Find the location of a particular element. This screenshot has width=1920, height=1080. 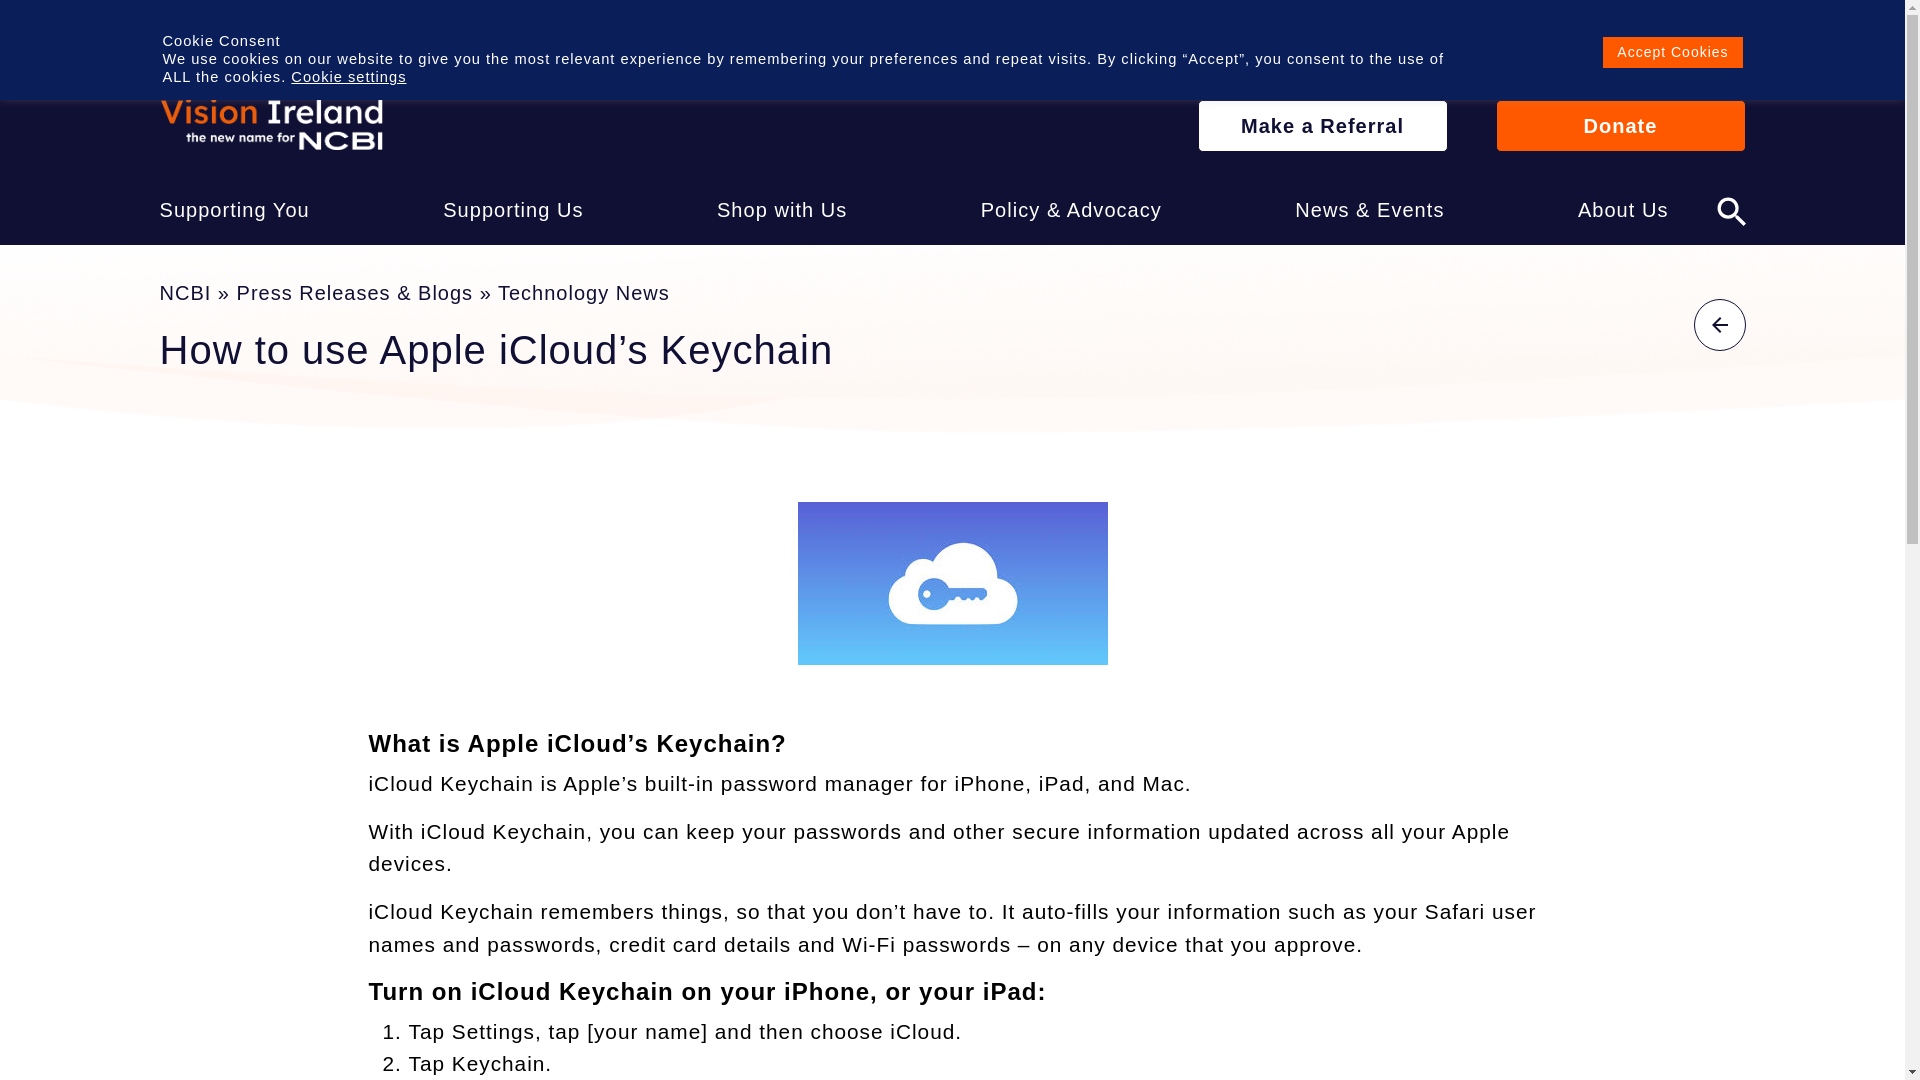

Accept Cookies is located at coordinates (1672, 52).